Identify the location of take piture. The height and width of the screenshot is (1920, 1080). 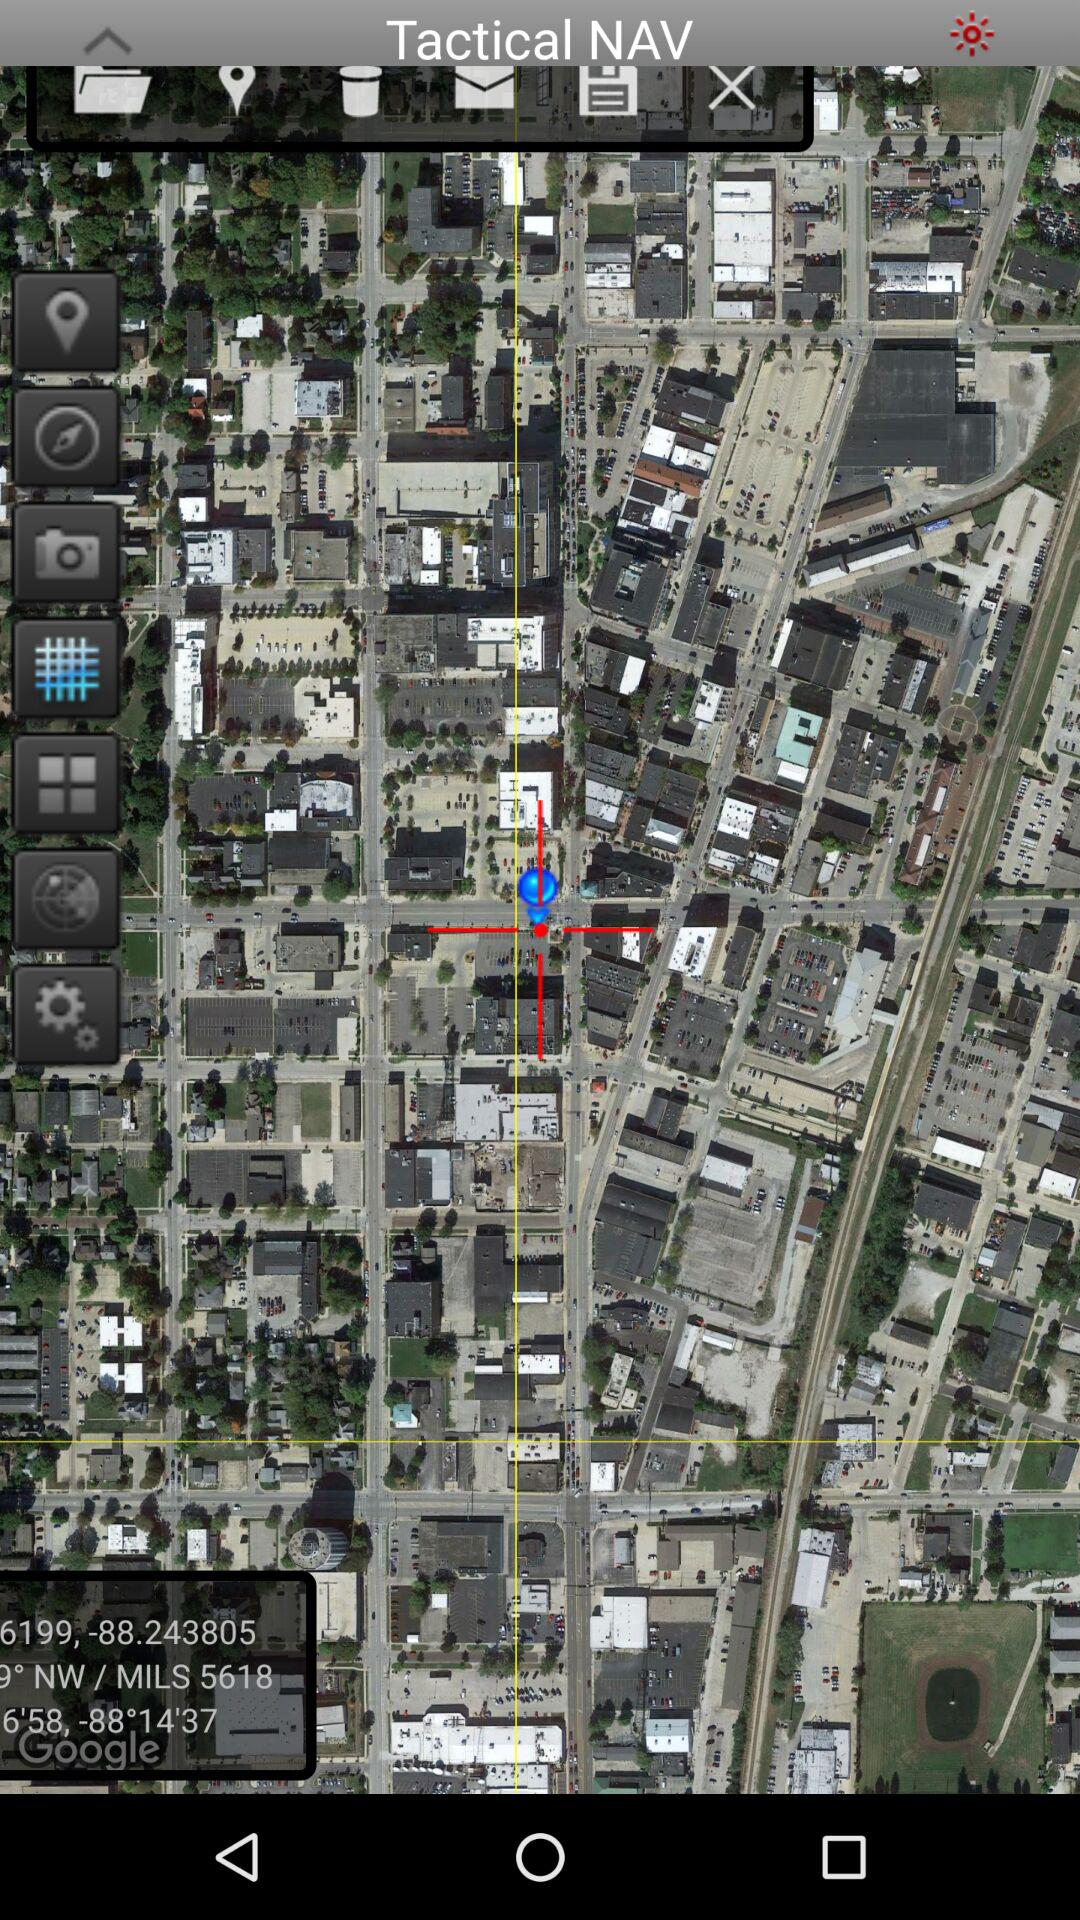
(60, 552).